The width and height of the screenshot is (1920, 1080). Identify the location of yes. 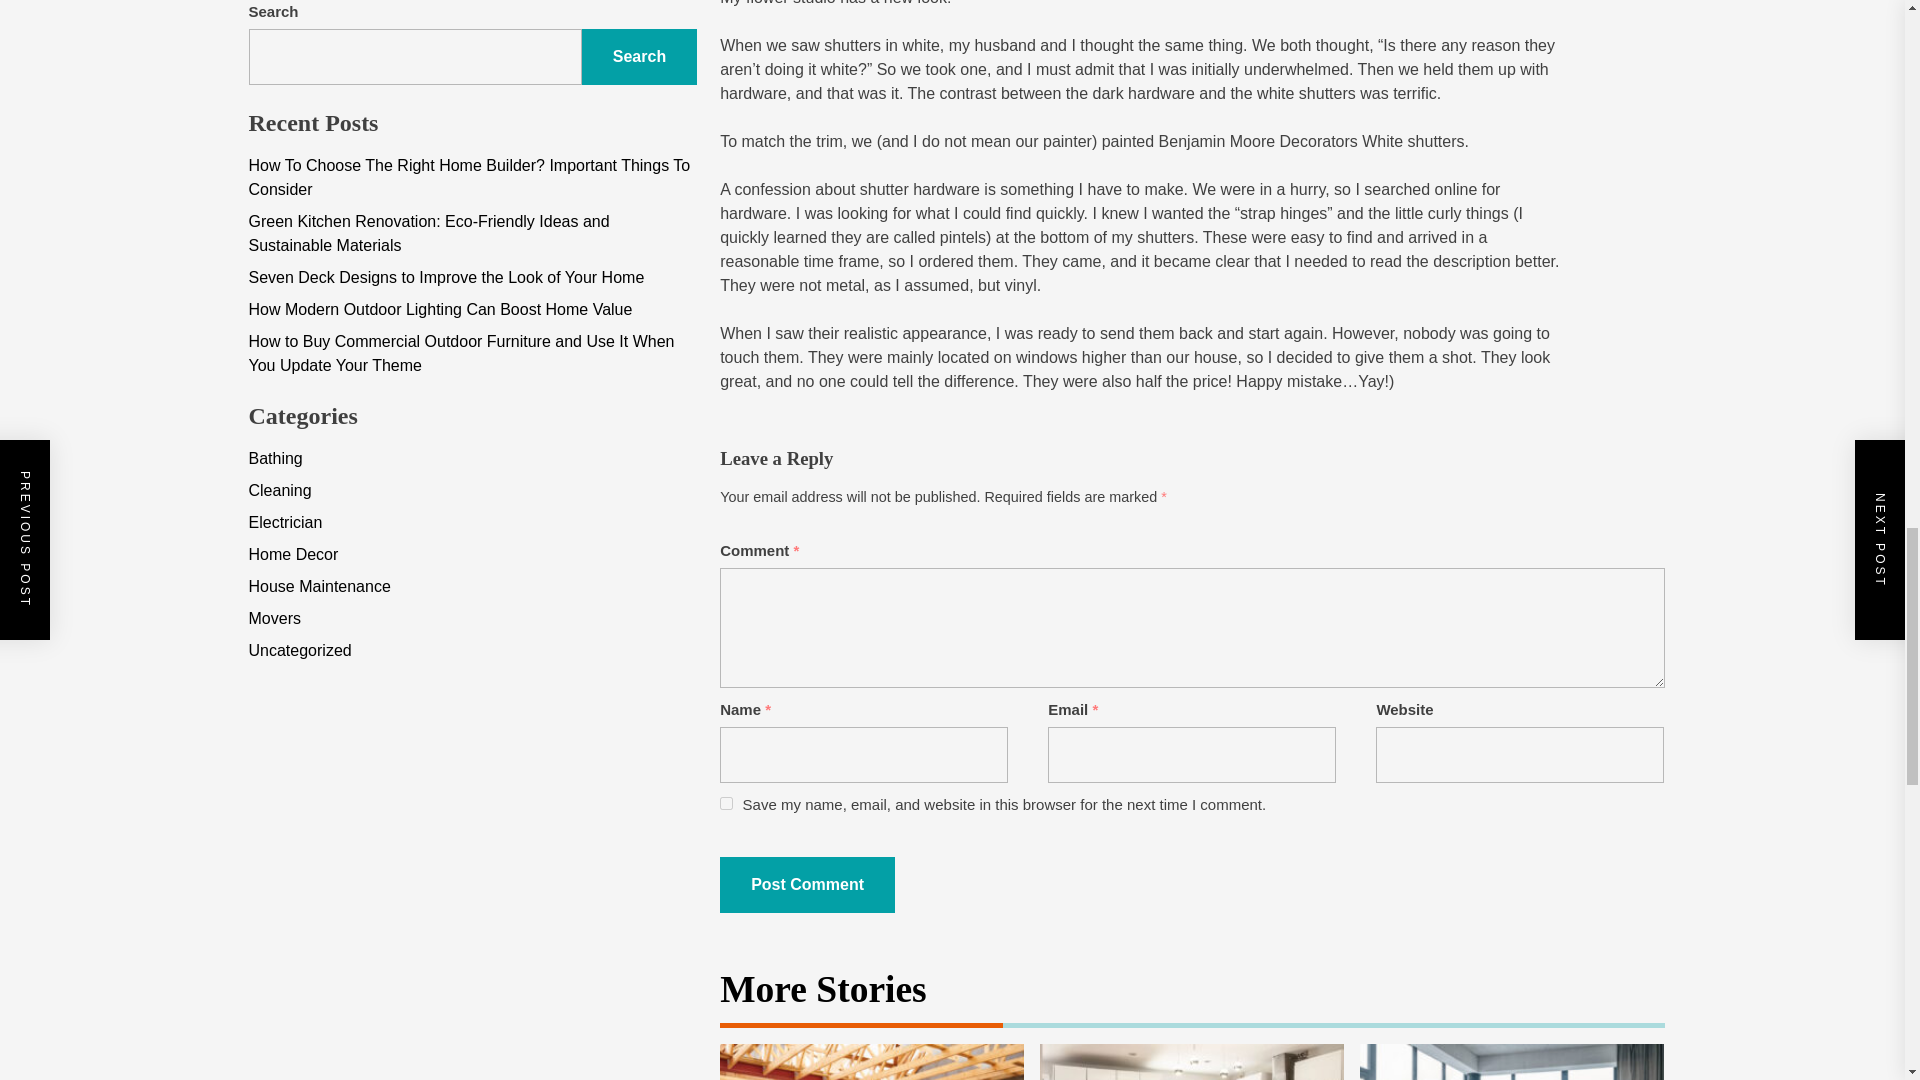
(726, 804).